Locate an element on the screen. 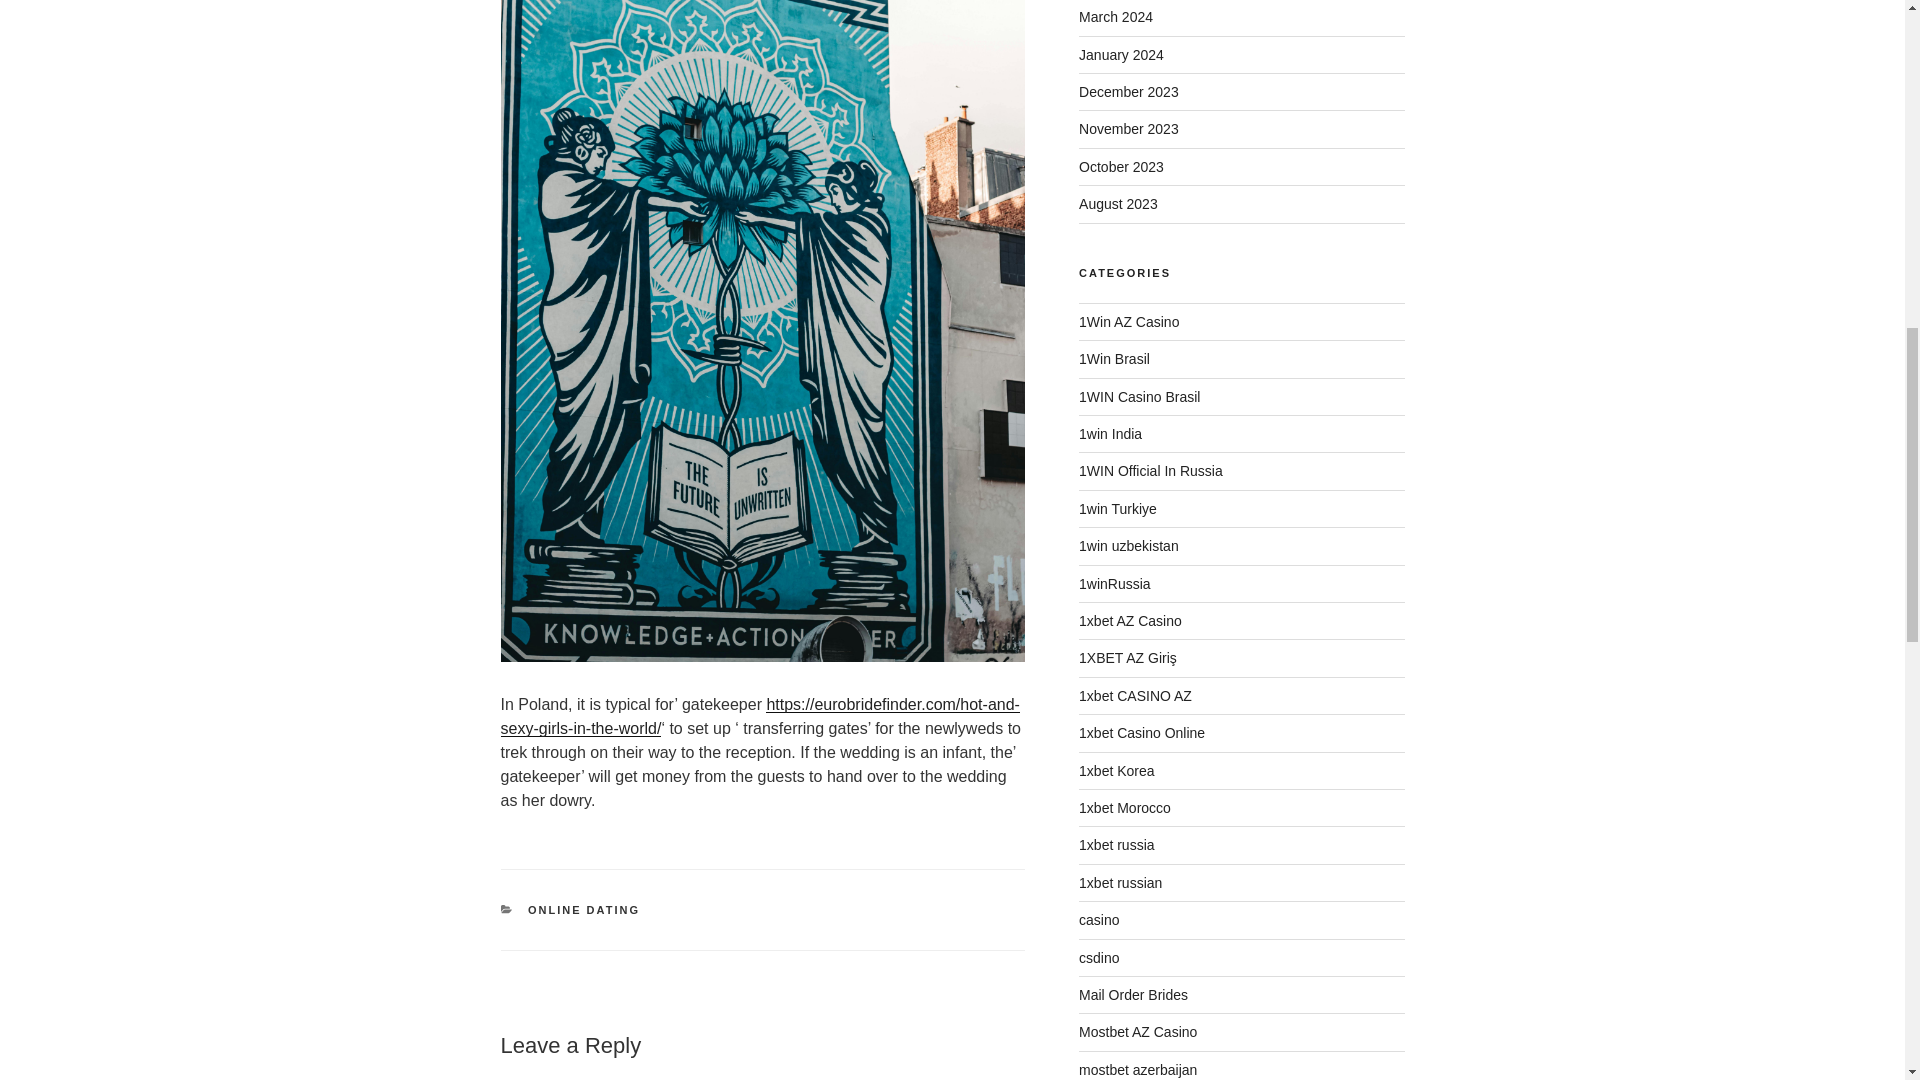 The height and width of the screenshot is (1080, 1920). 1xbet AZ Casino is located at coordinates (1130, 620).